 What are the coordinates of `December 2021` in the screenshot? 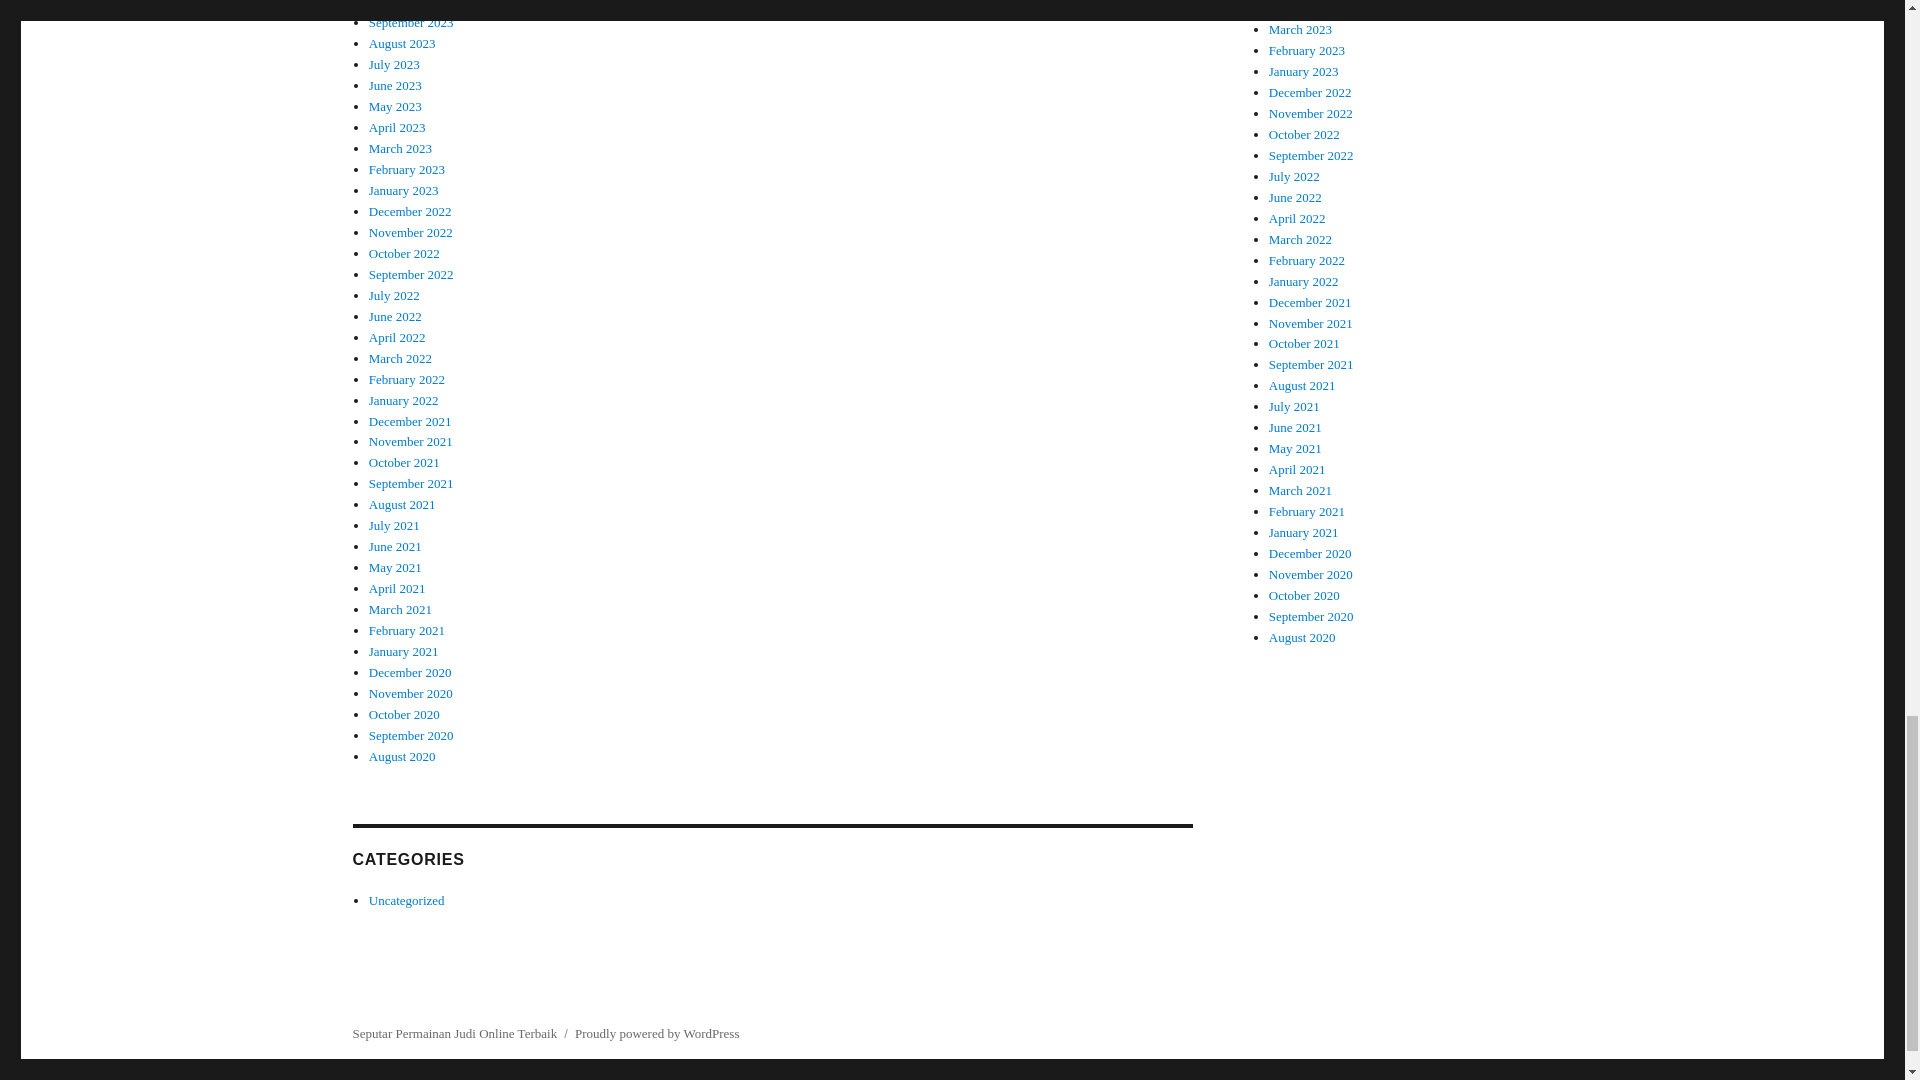 It's located at (410, 420).